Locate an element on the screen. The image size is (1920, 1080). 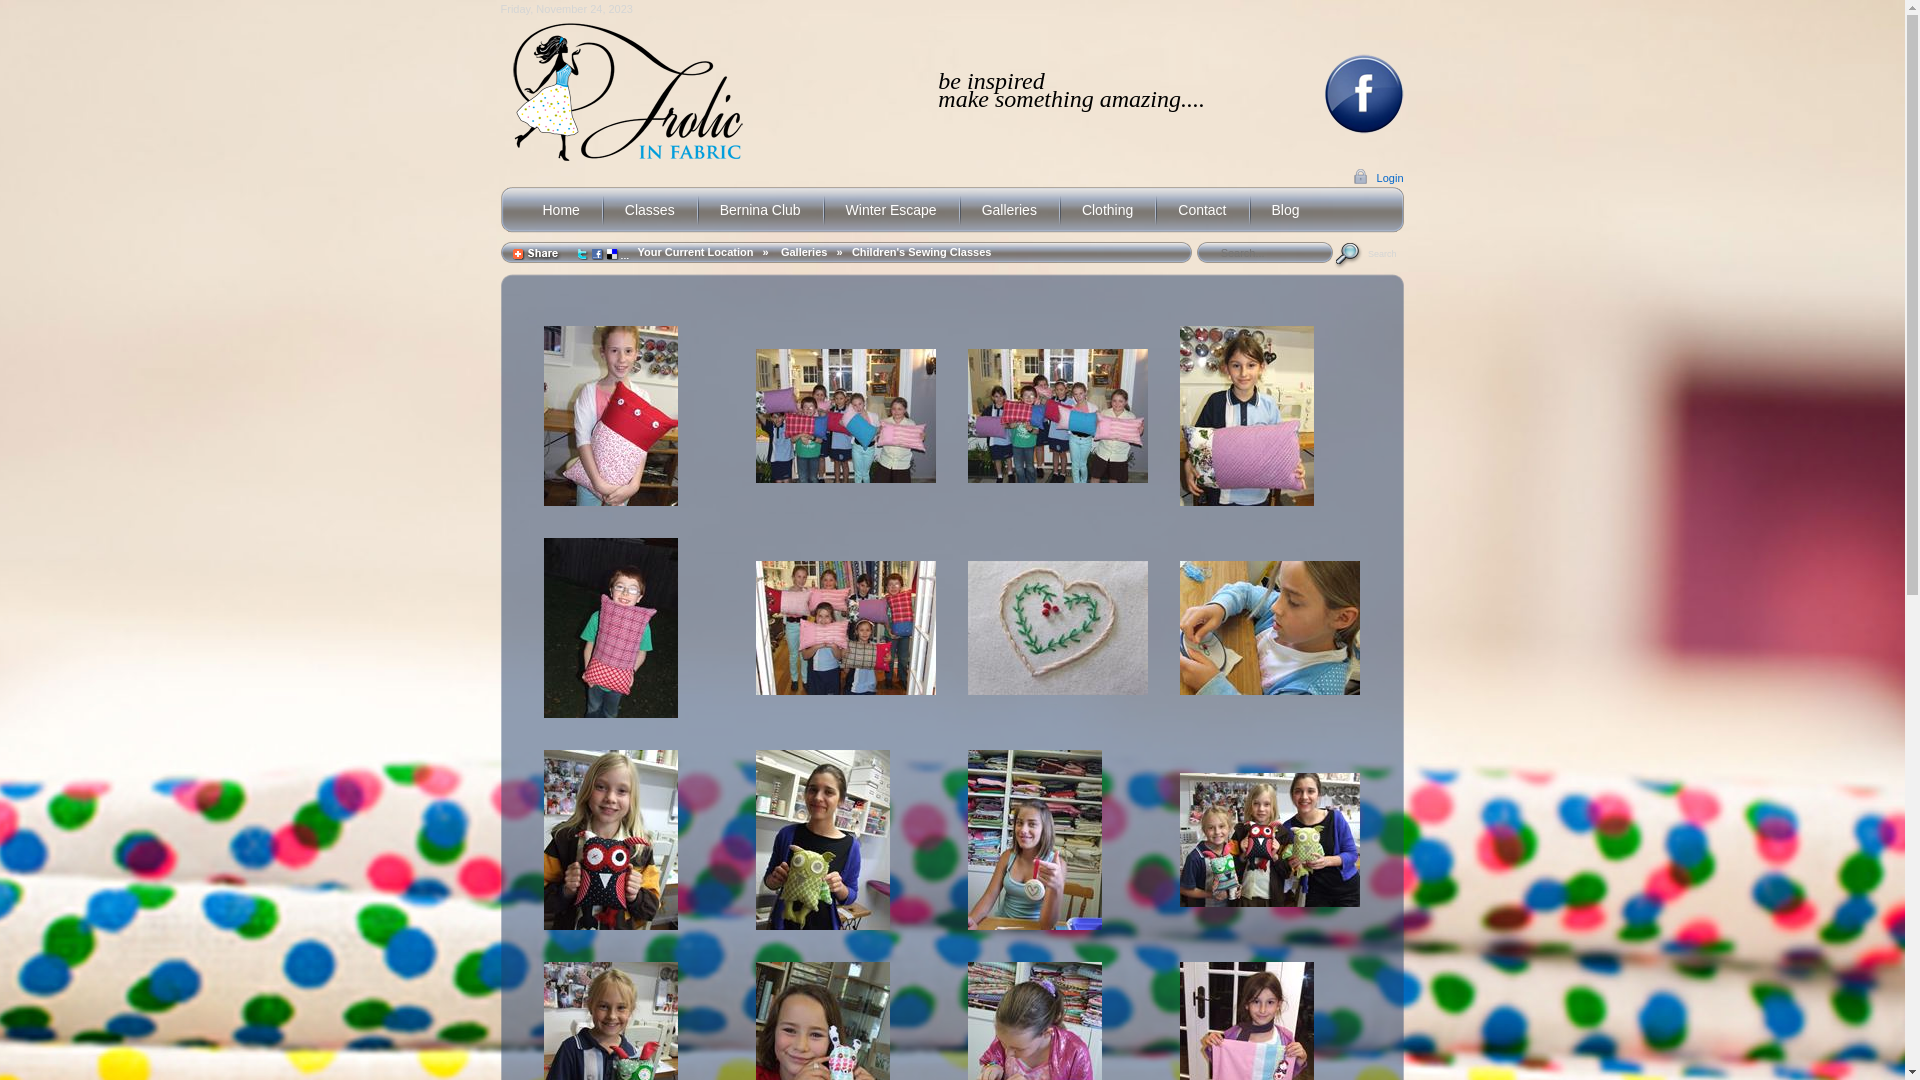
Bernina Club is located at coordinates (760, 210).